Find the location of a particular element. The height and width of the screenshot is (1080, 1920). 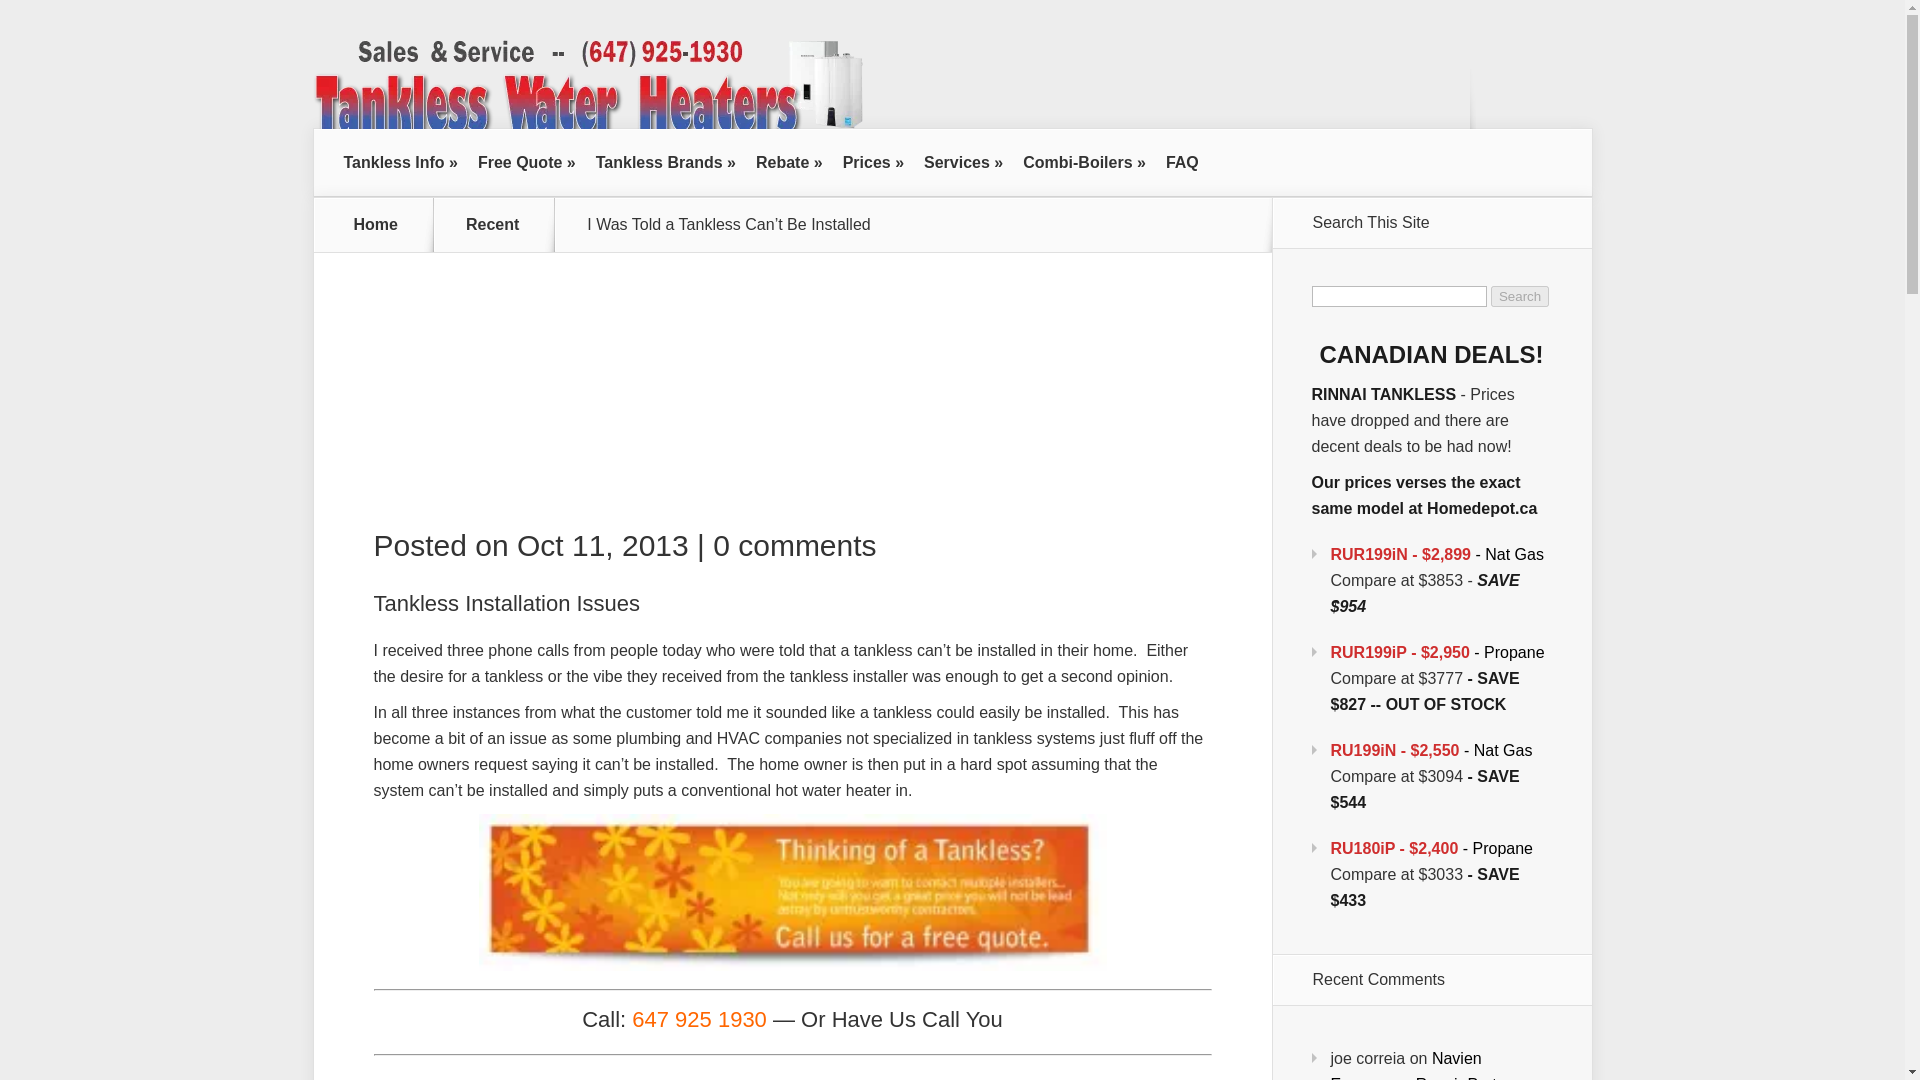

Search is located at coordinates (1520, 296).